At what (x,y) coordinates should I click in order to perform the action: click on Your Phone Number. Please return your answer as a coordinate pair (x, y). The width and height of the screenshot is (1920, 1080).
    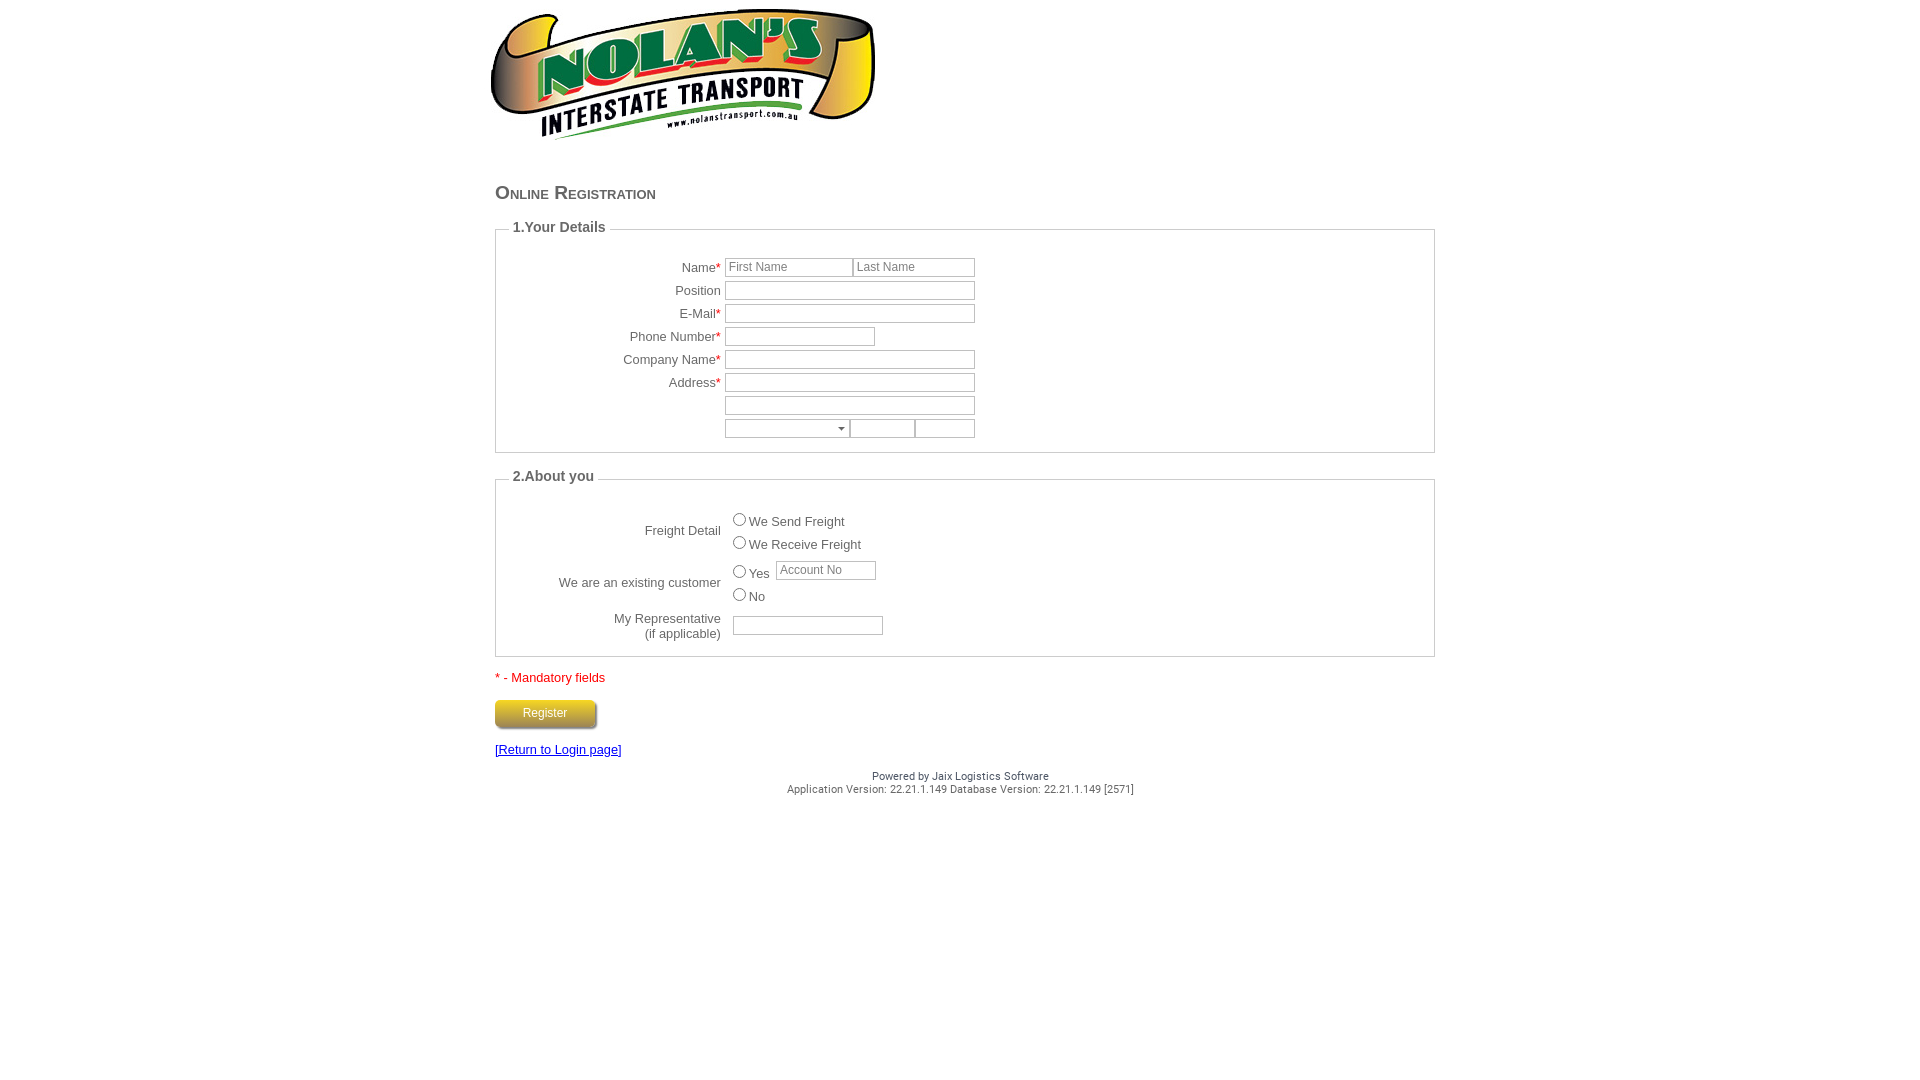
    Looking at the image, I should click on (800, 336).